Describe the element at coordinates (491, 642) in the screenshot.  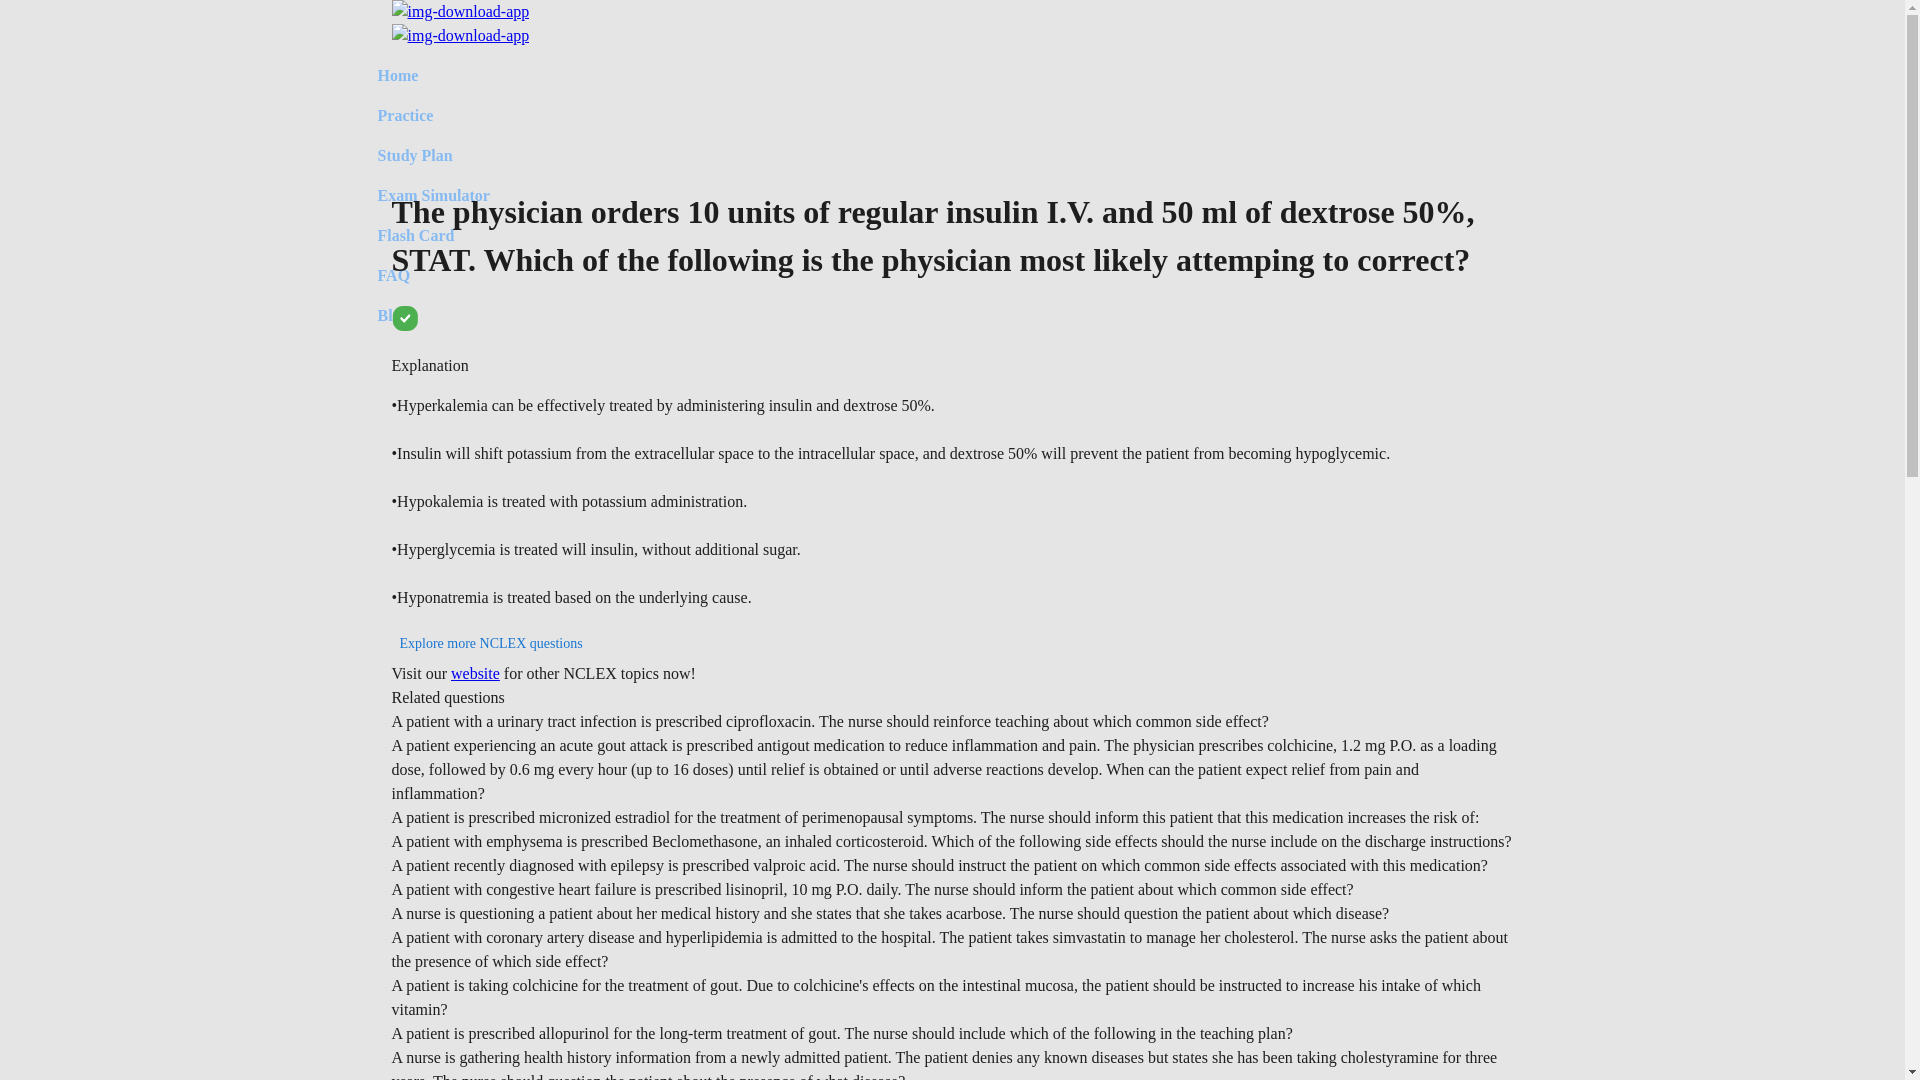
I see `Explore more NCLEX questions` at that location.